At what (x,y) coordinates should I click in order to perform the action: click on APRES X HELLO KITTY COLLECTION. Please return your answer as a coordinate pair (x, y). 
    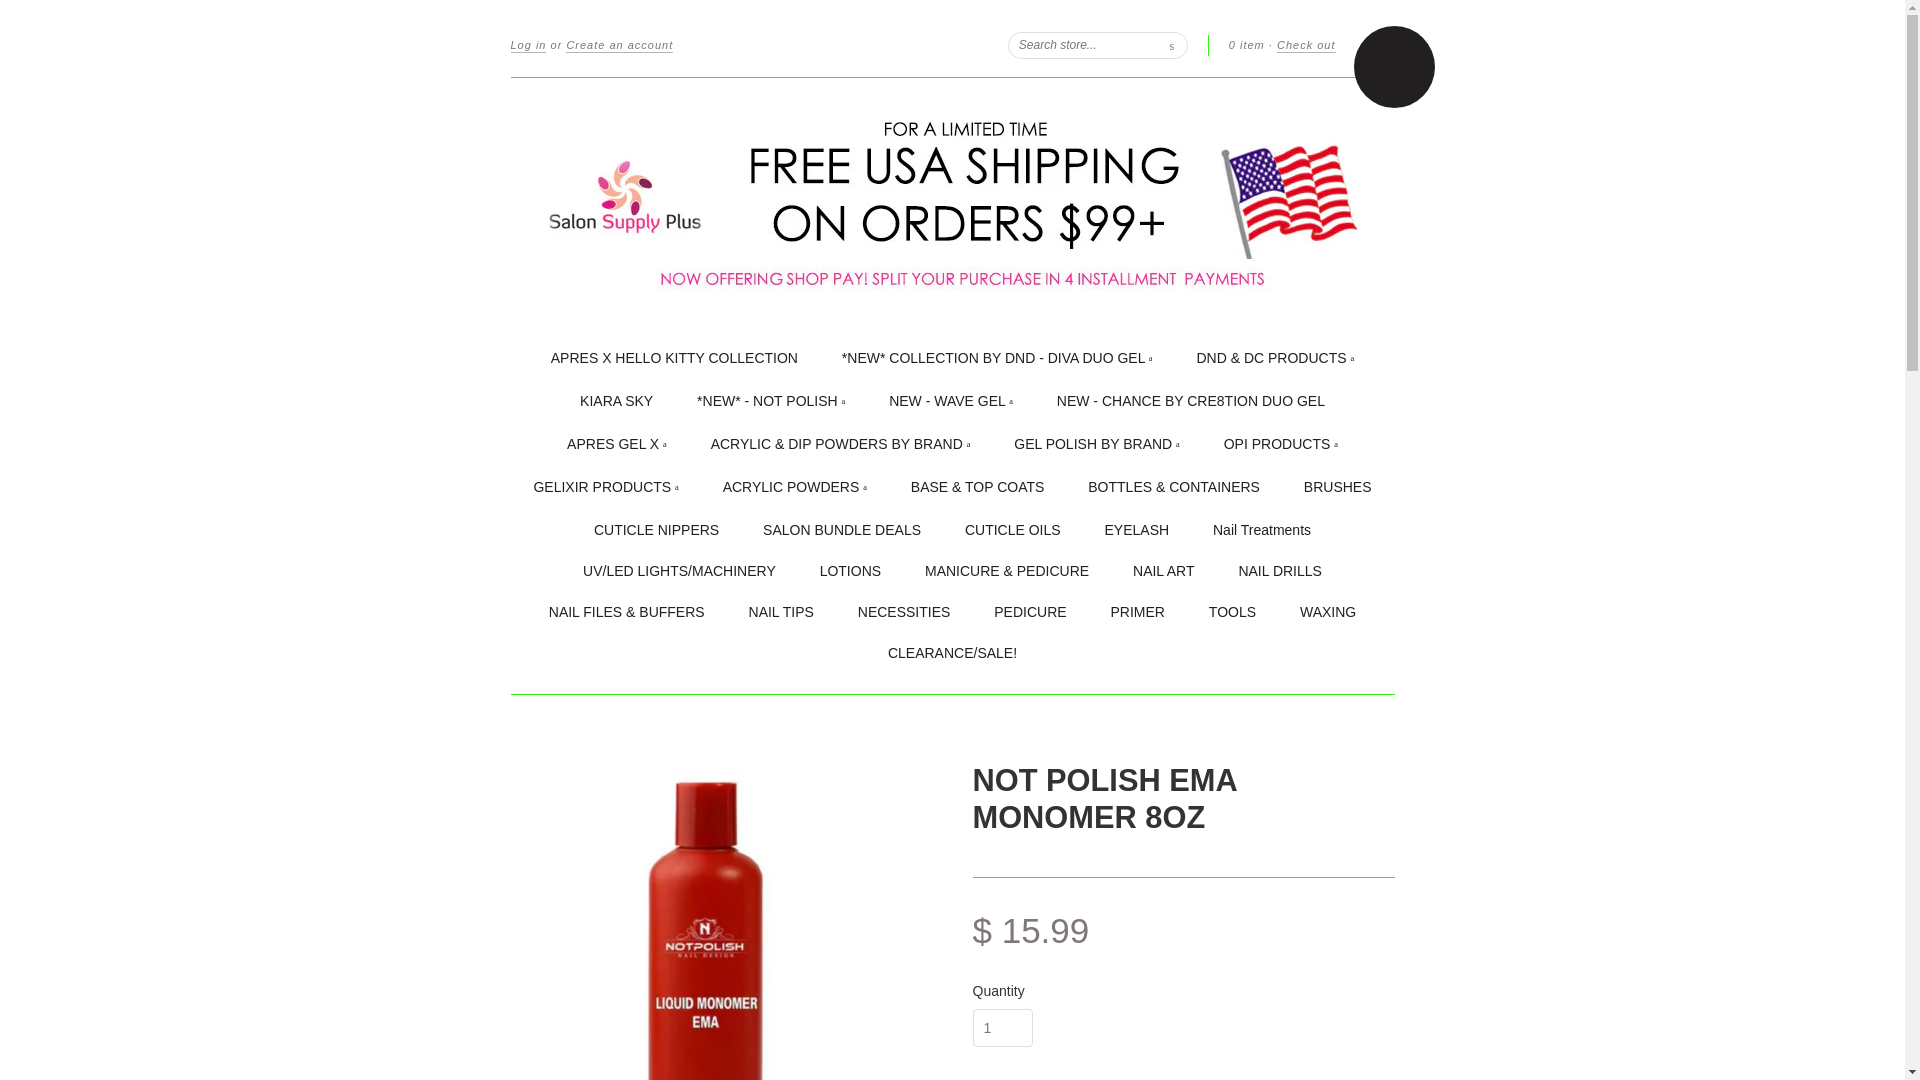
    Looking at the image, I should click on (674, 358).